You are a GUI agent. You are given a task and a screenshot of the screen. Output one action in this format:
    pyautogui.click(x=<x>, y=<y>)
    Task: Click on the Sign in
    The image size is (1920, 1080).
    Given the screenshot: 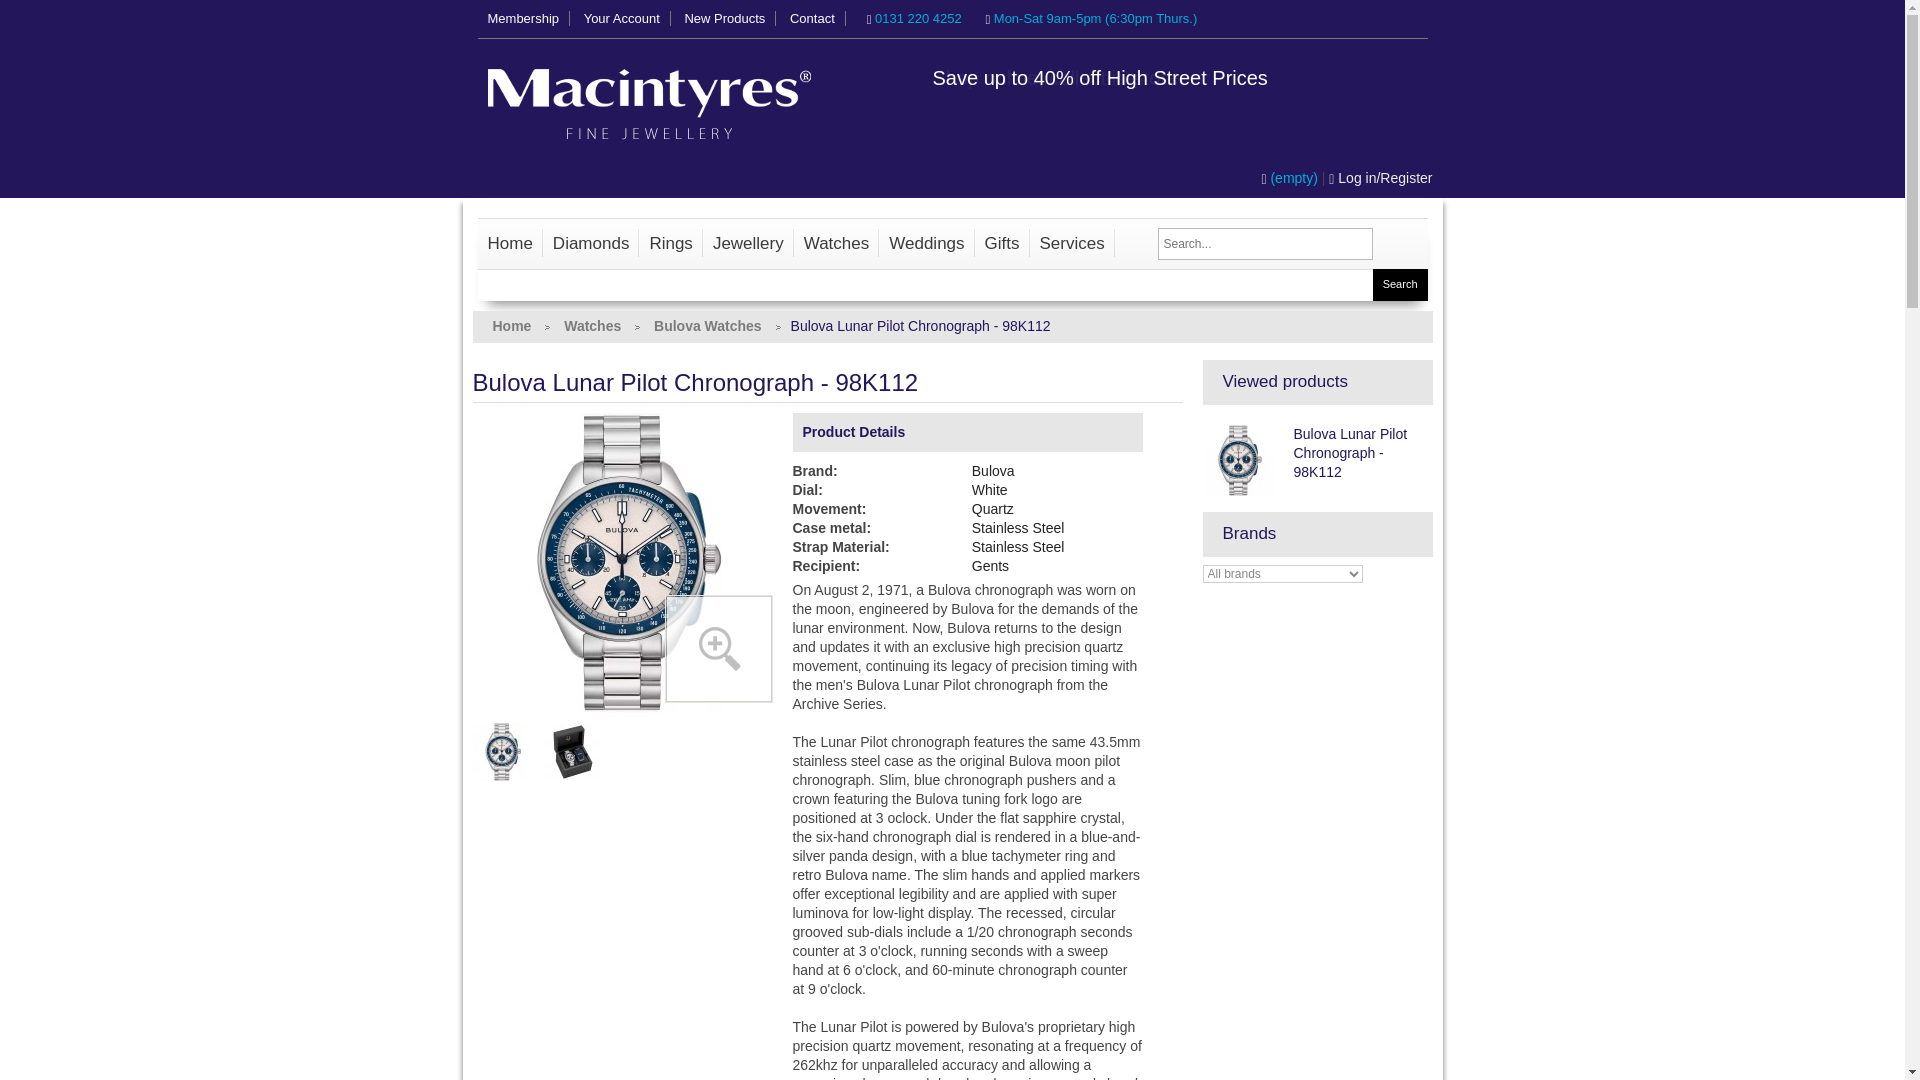 What is the action you would take?
    pyautogui.click(x=1380, y=177)
    